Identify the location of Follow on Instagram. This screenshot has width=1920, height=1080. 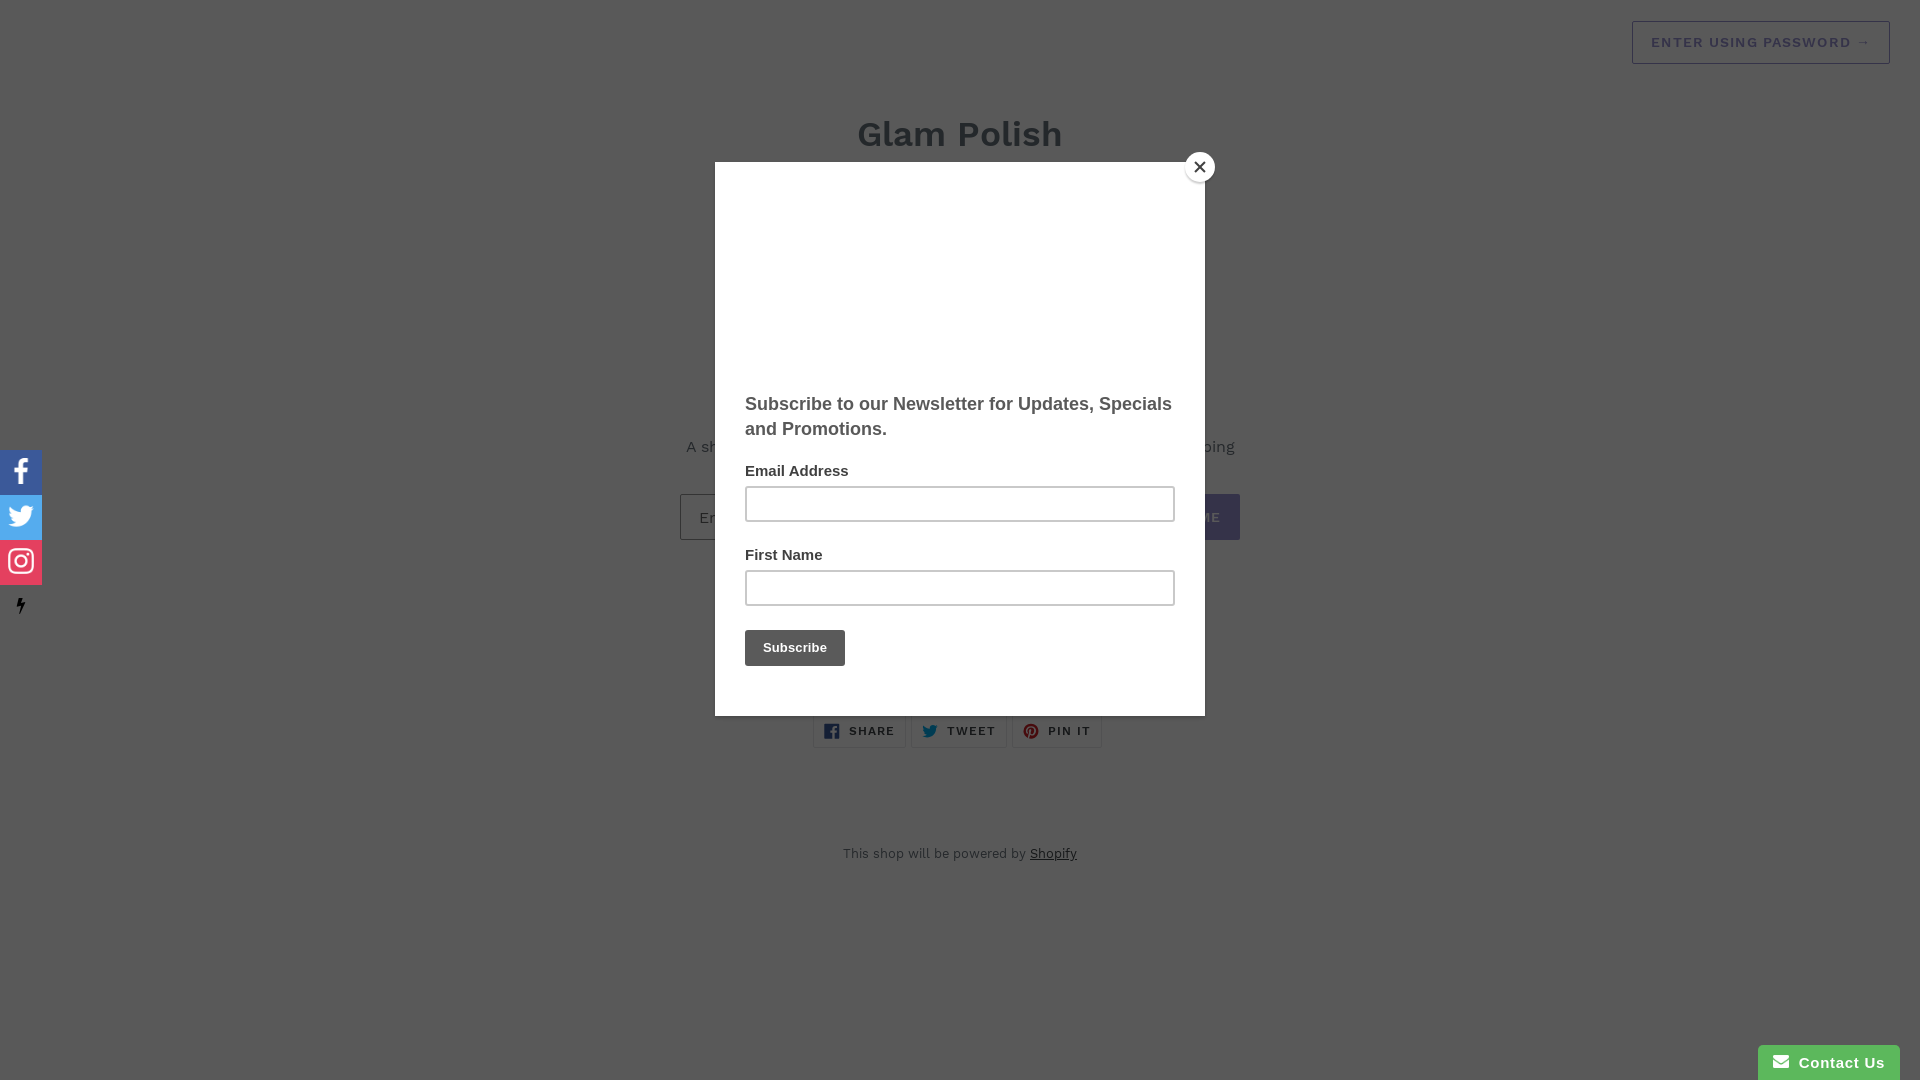
(21, 562).